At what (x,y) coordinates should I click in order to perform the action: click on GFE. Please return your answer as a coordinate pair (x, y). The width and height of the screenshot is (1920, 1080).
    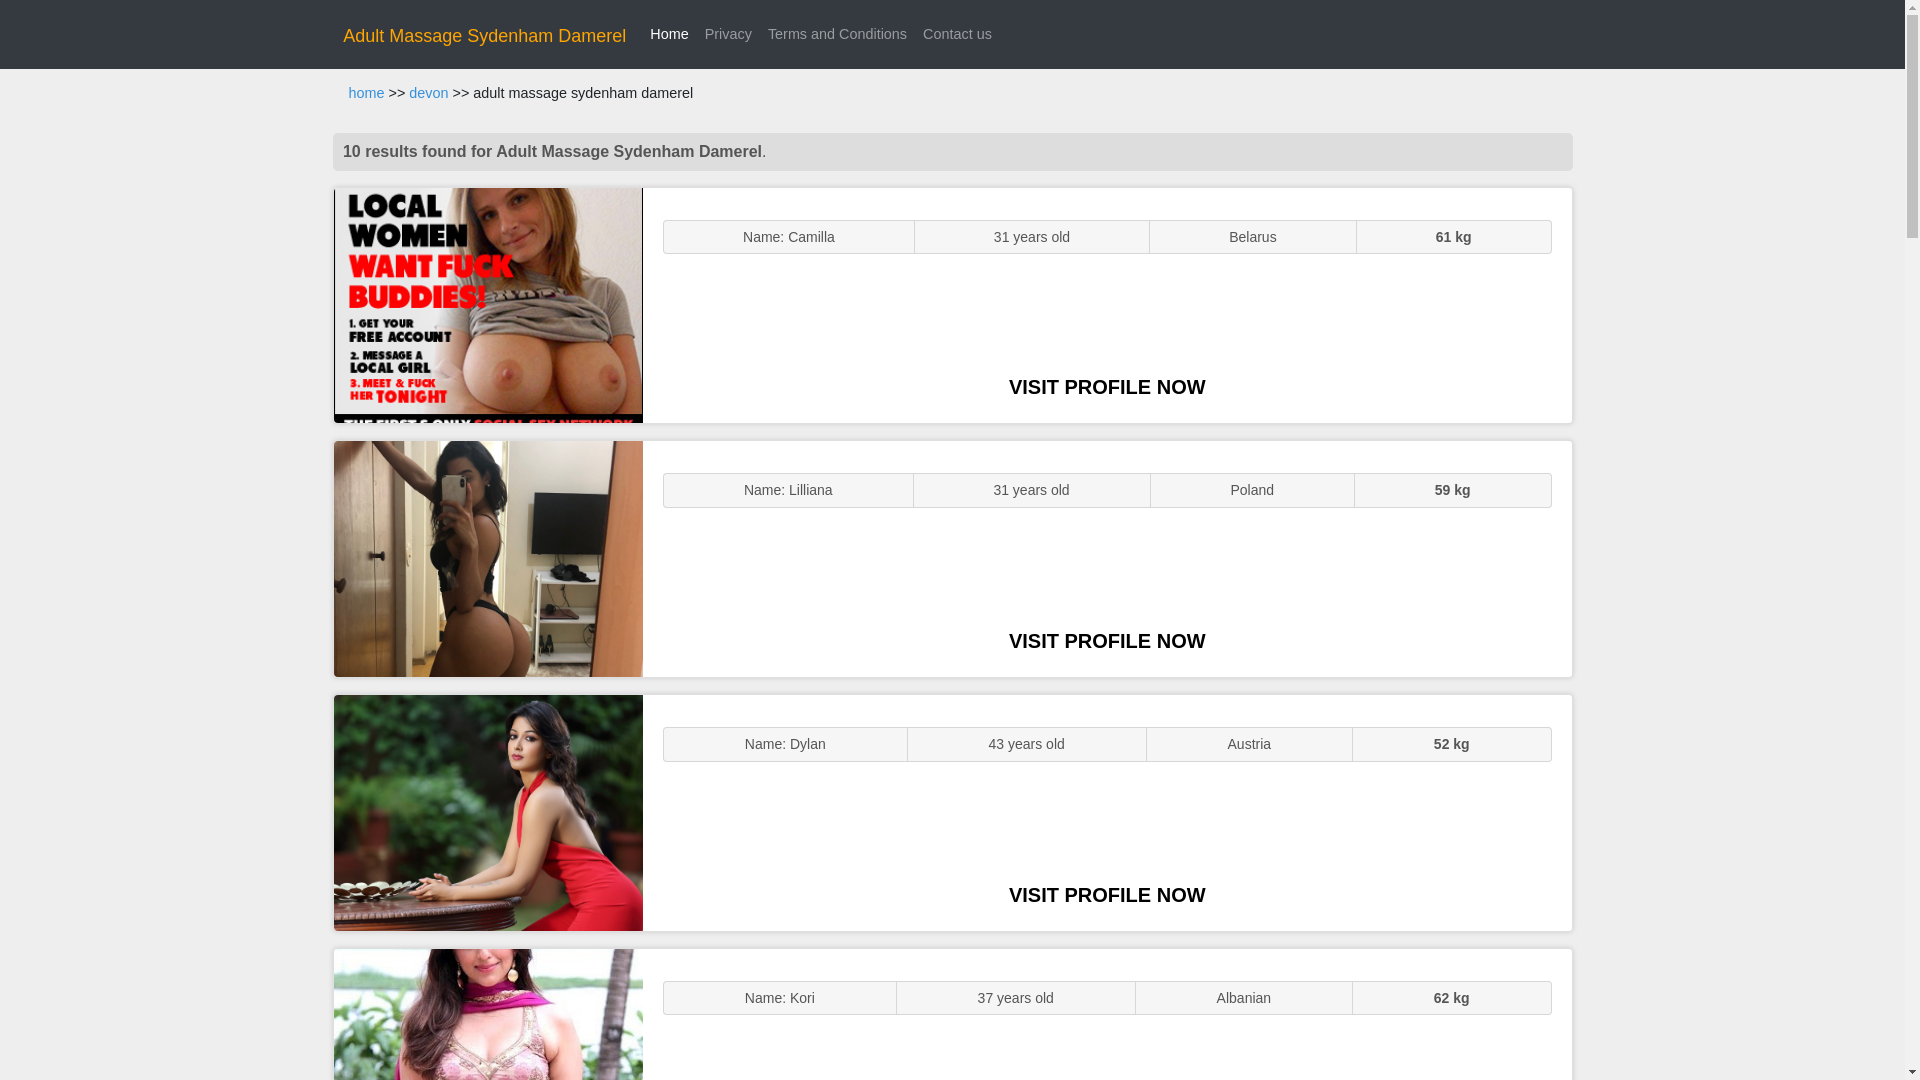
    Looking at the image, I should click on (488, 558).